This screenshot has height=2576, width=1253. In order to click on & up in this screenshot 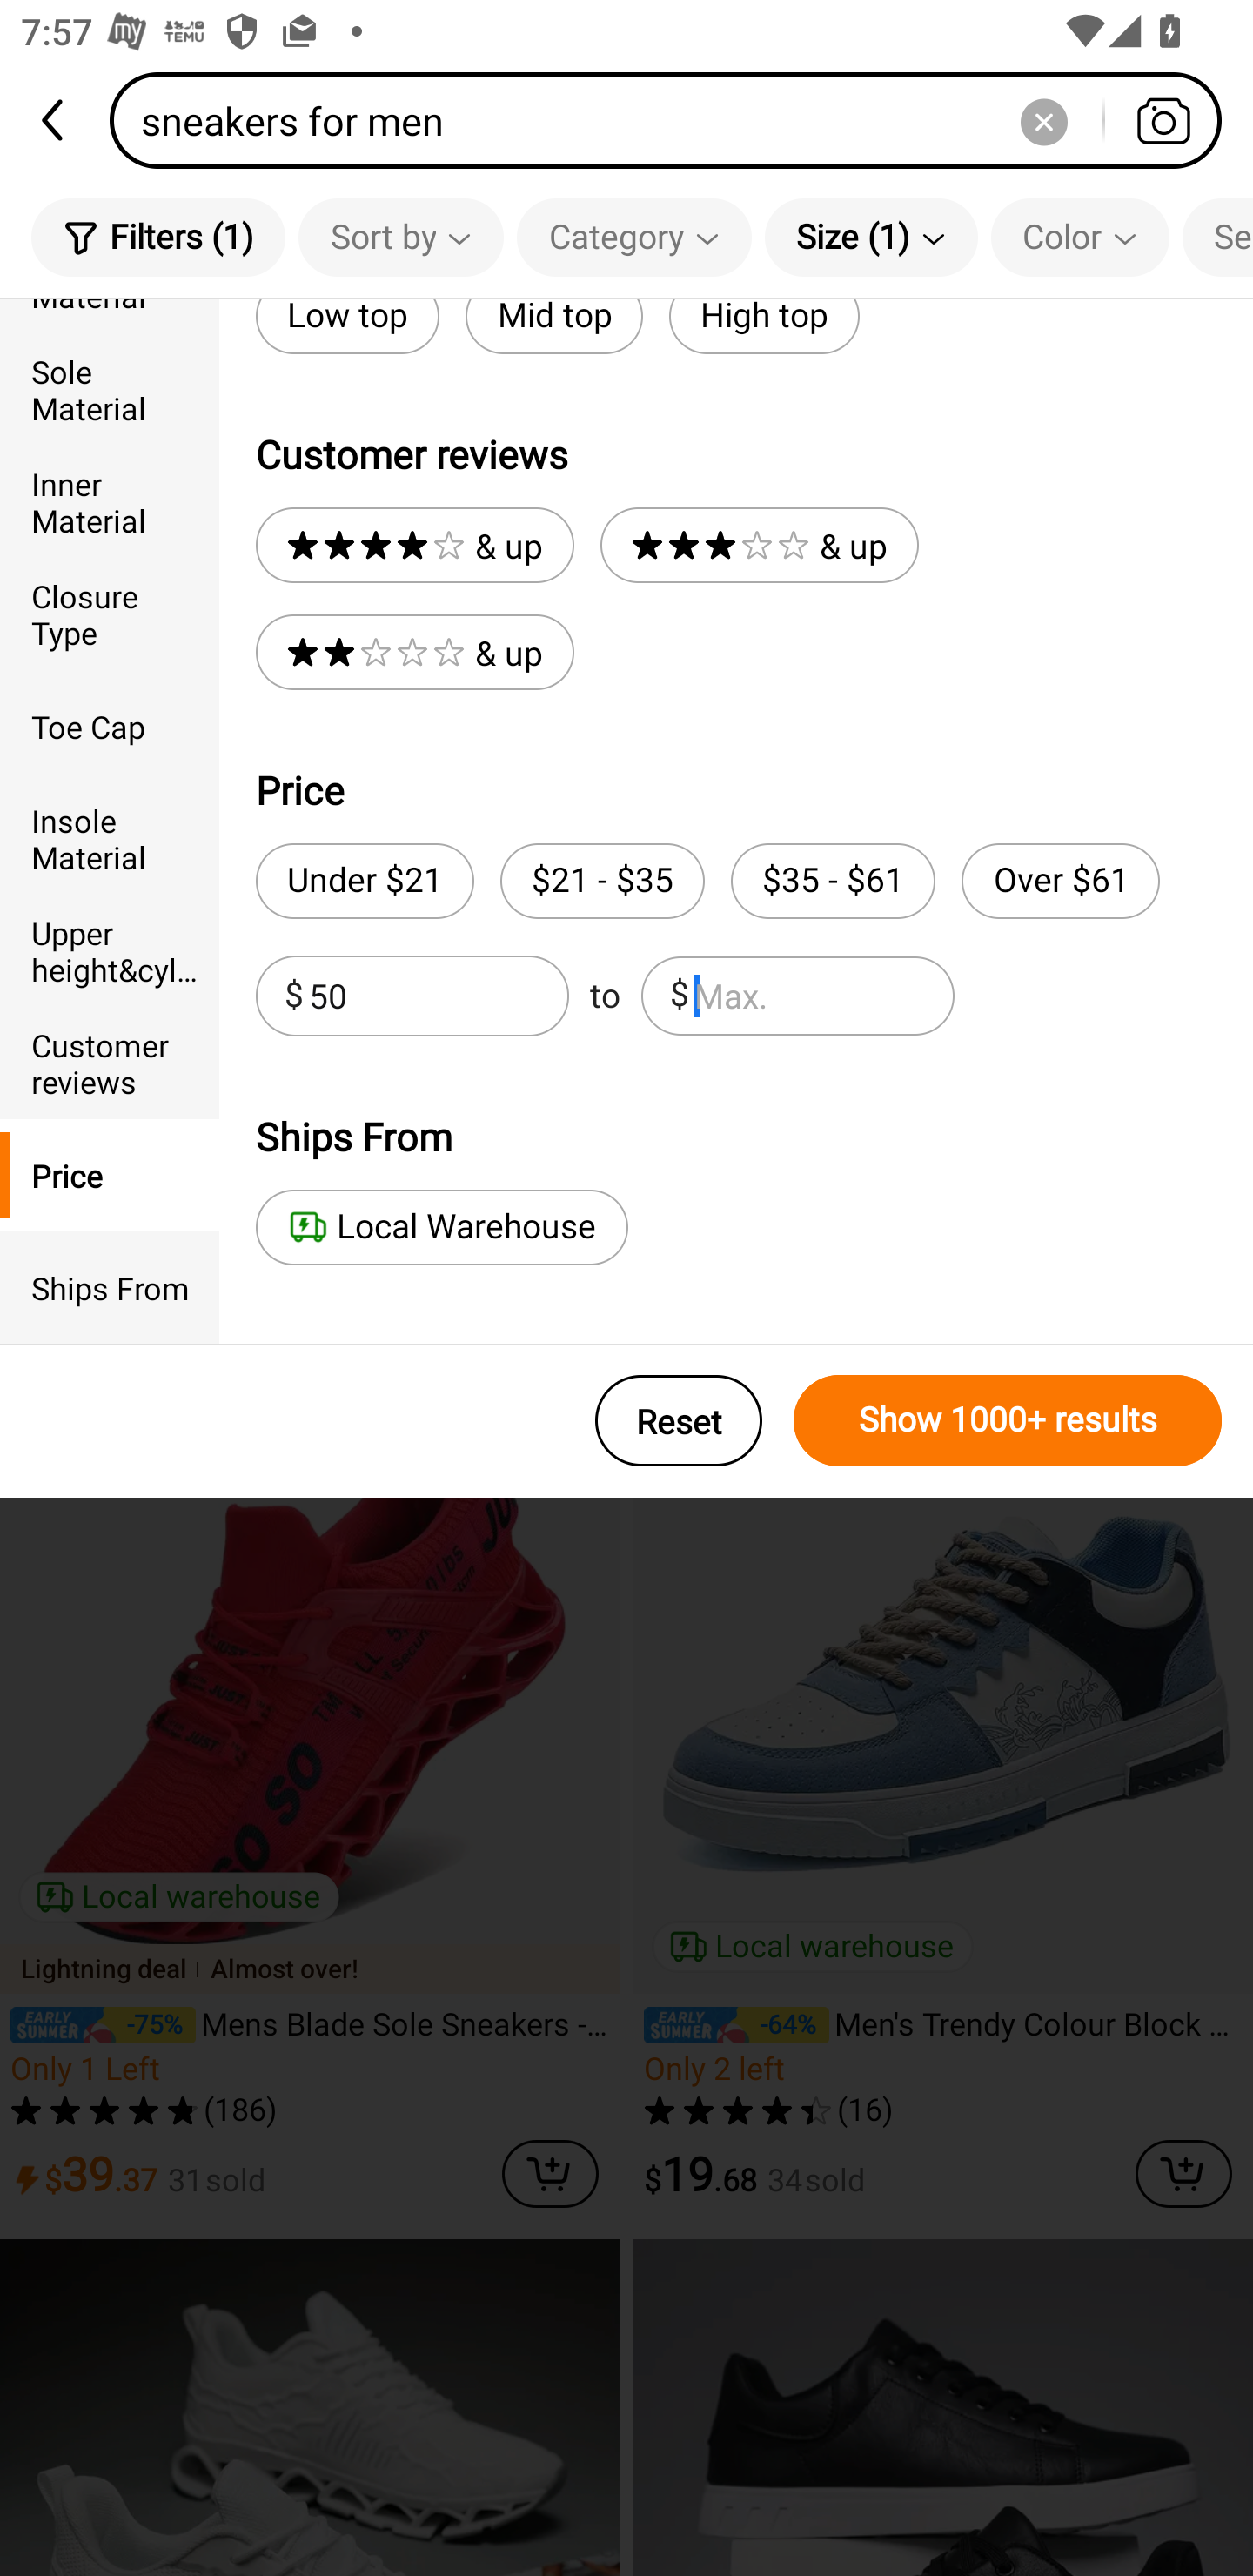, I will do `click(414, 545)`.